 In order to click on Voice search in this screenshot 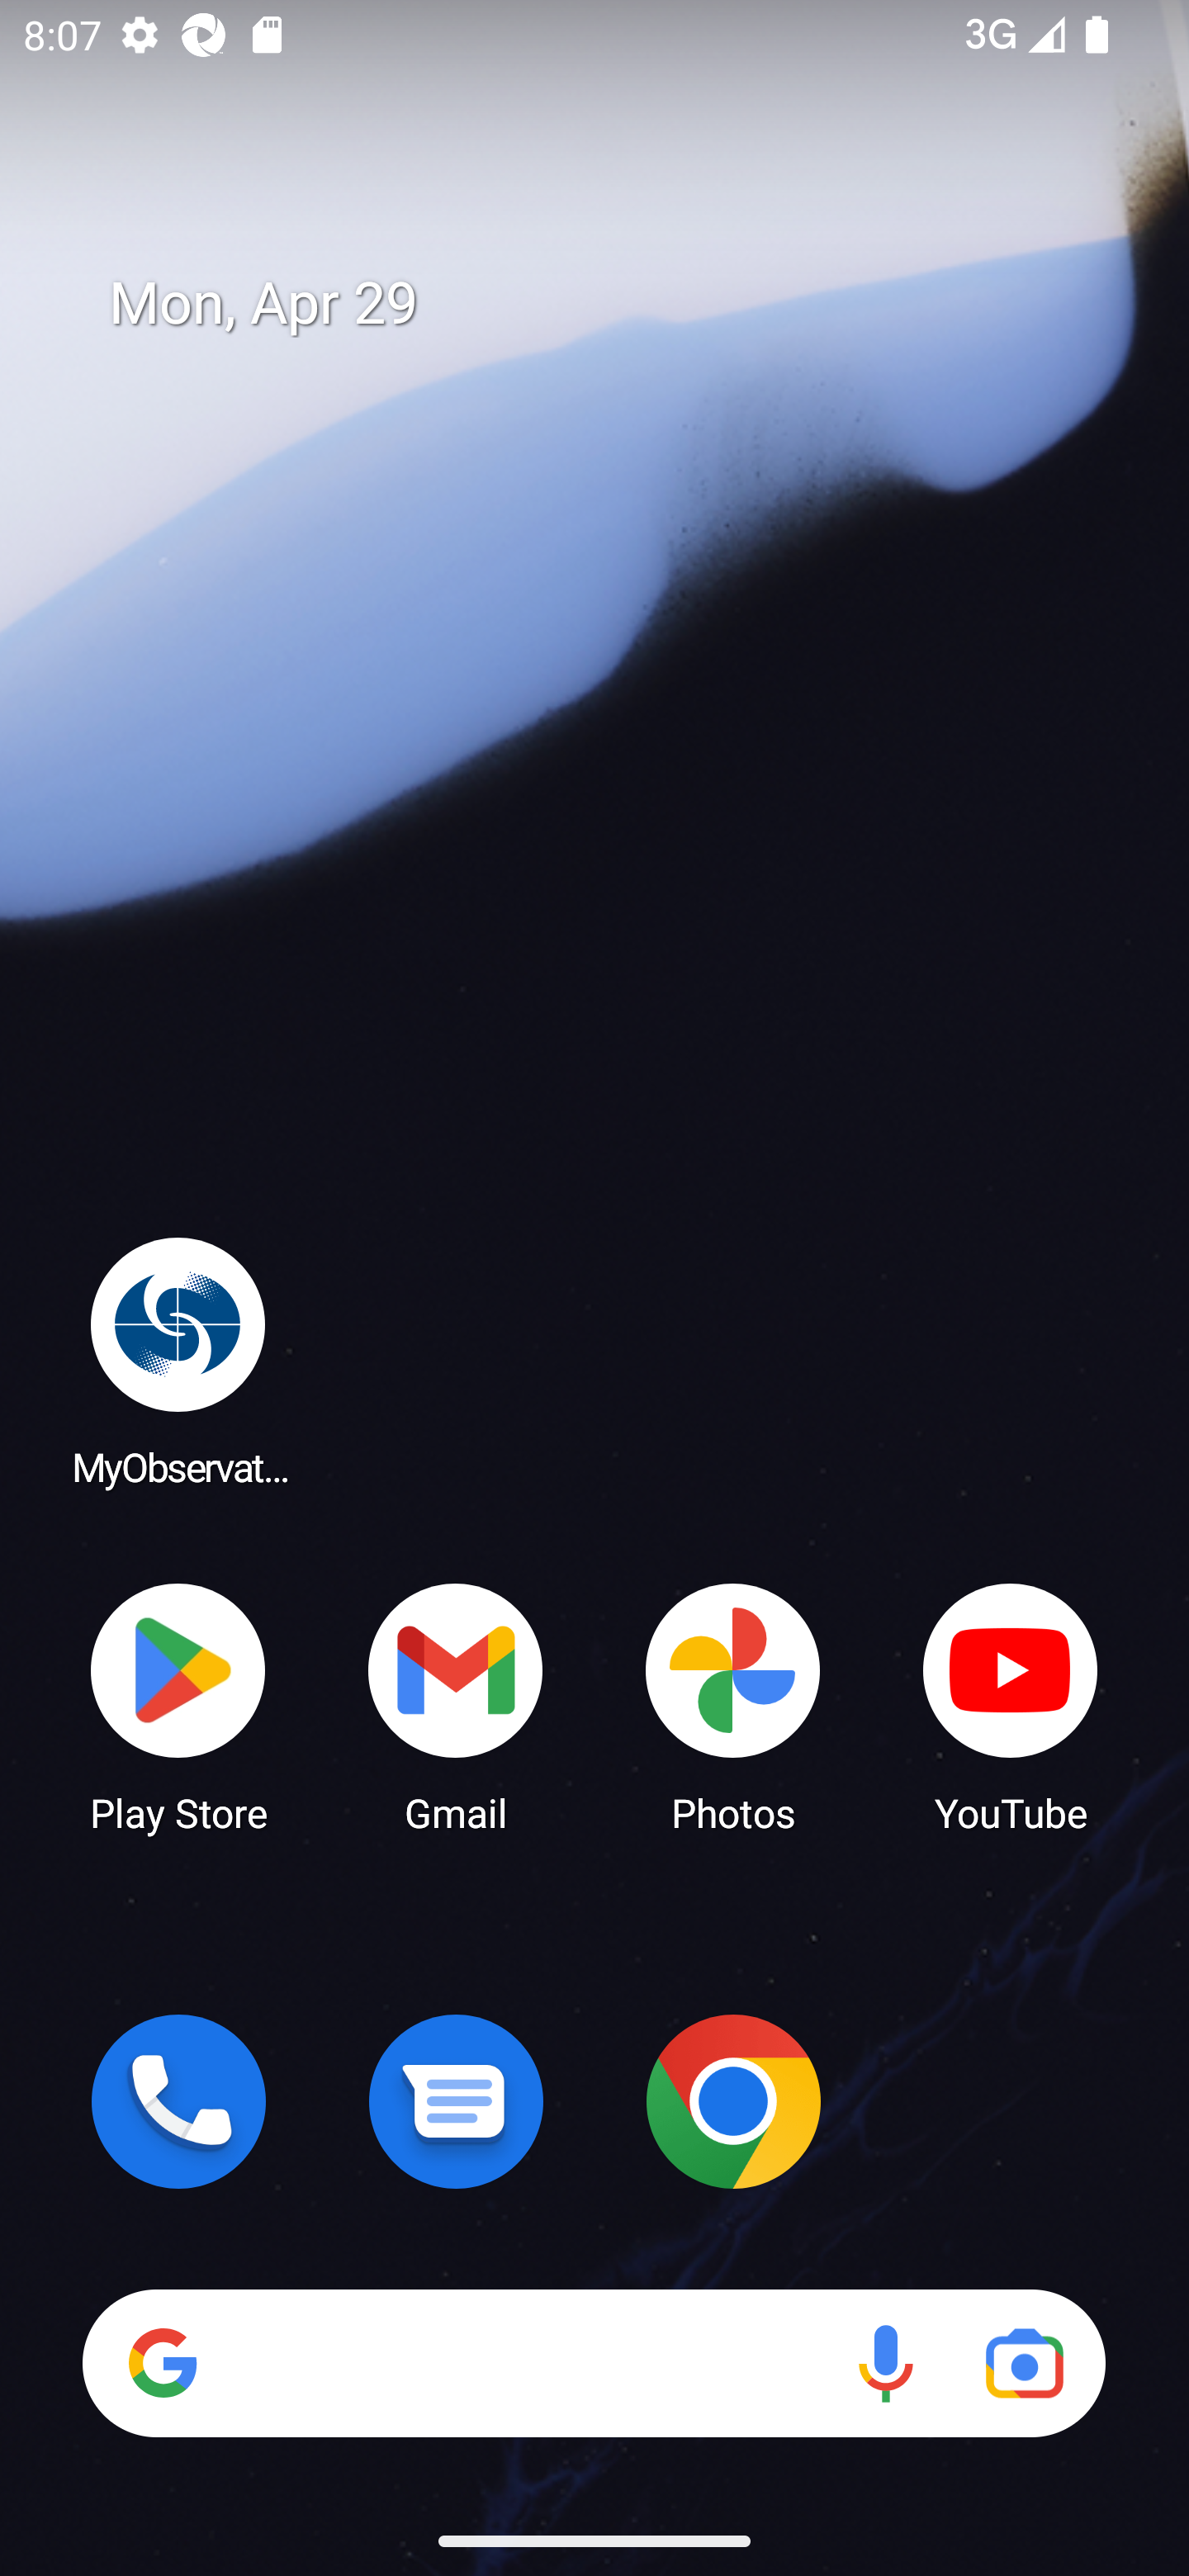, I will do `click(885, 2363)`.